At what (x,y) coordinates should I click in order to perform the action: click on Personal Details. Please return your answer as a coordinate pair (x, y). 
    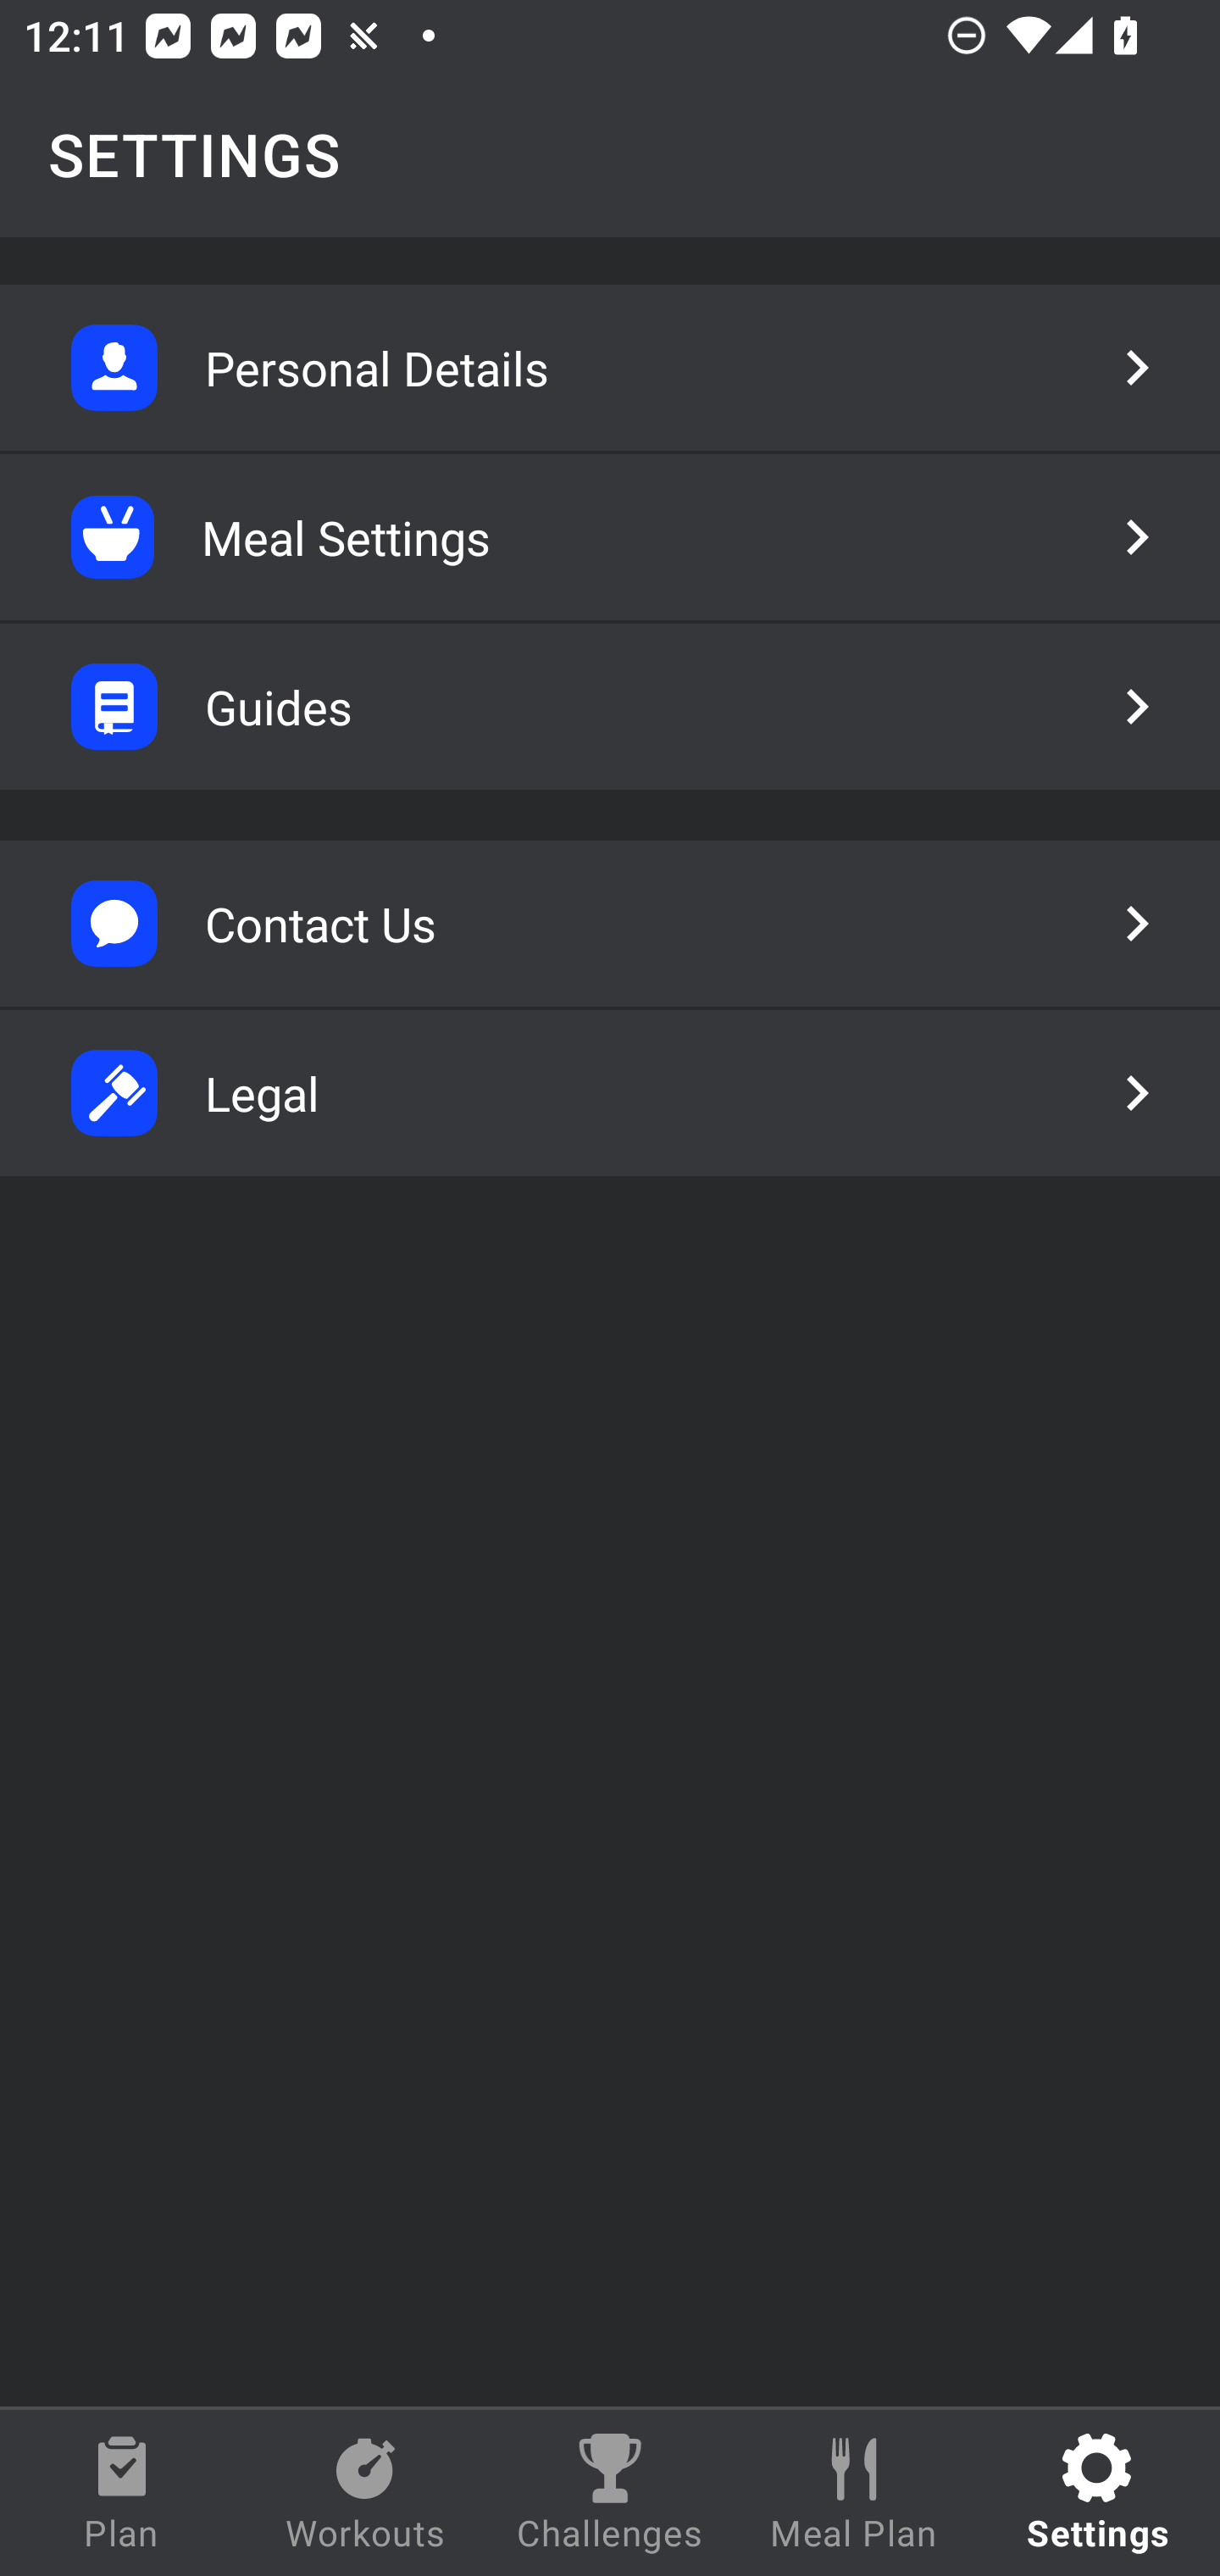
    Looking at the image, I should click on (610, 368).